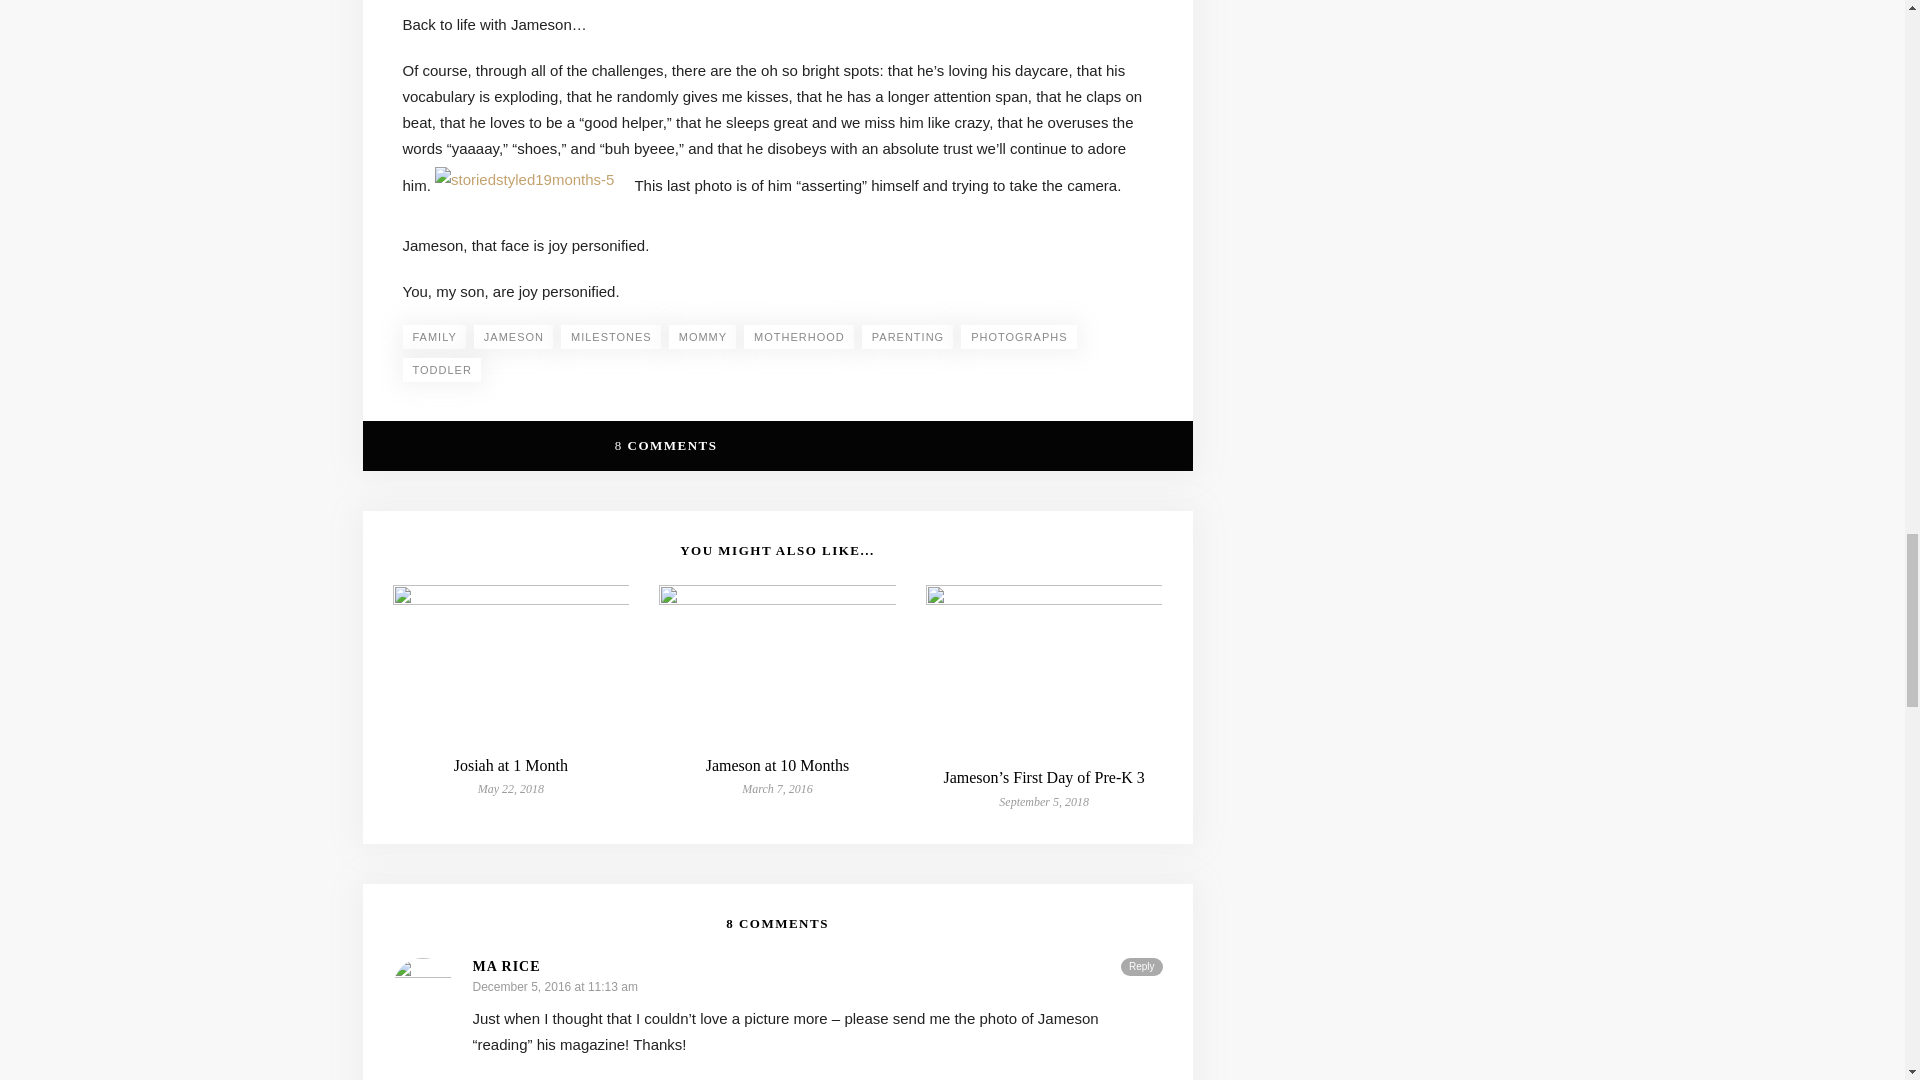  I want to click on Josiah at 1 Month, so click(510, 766).